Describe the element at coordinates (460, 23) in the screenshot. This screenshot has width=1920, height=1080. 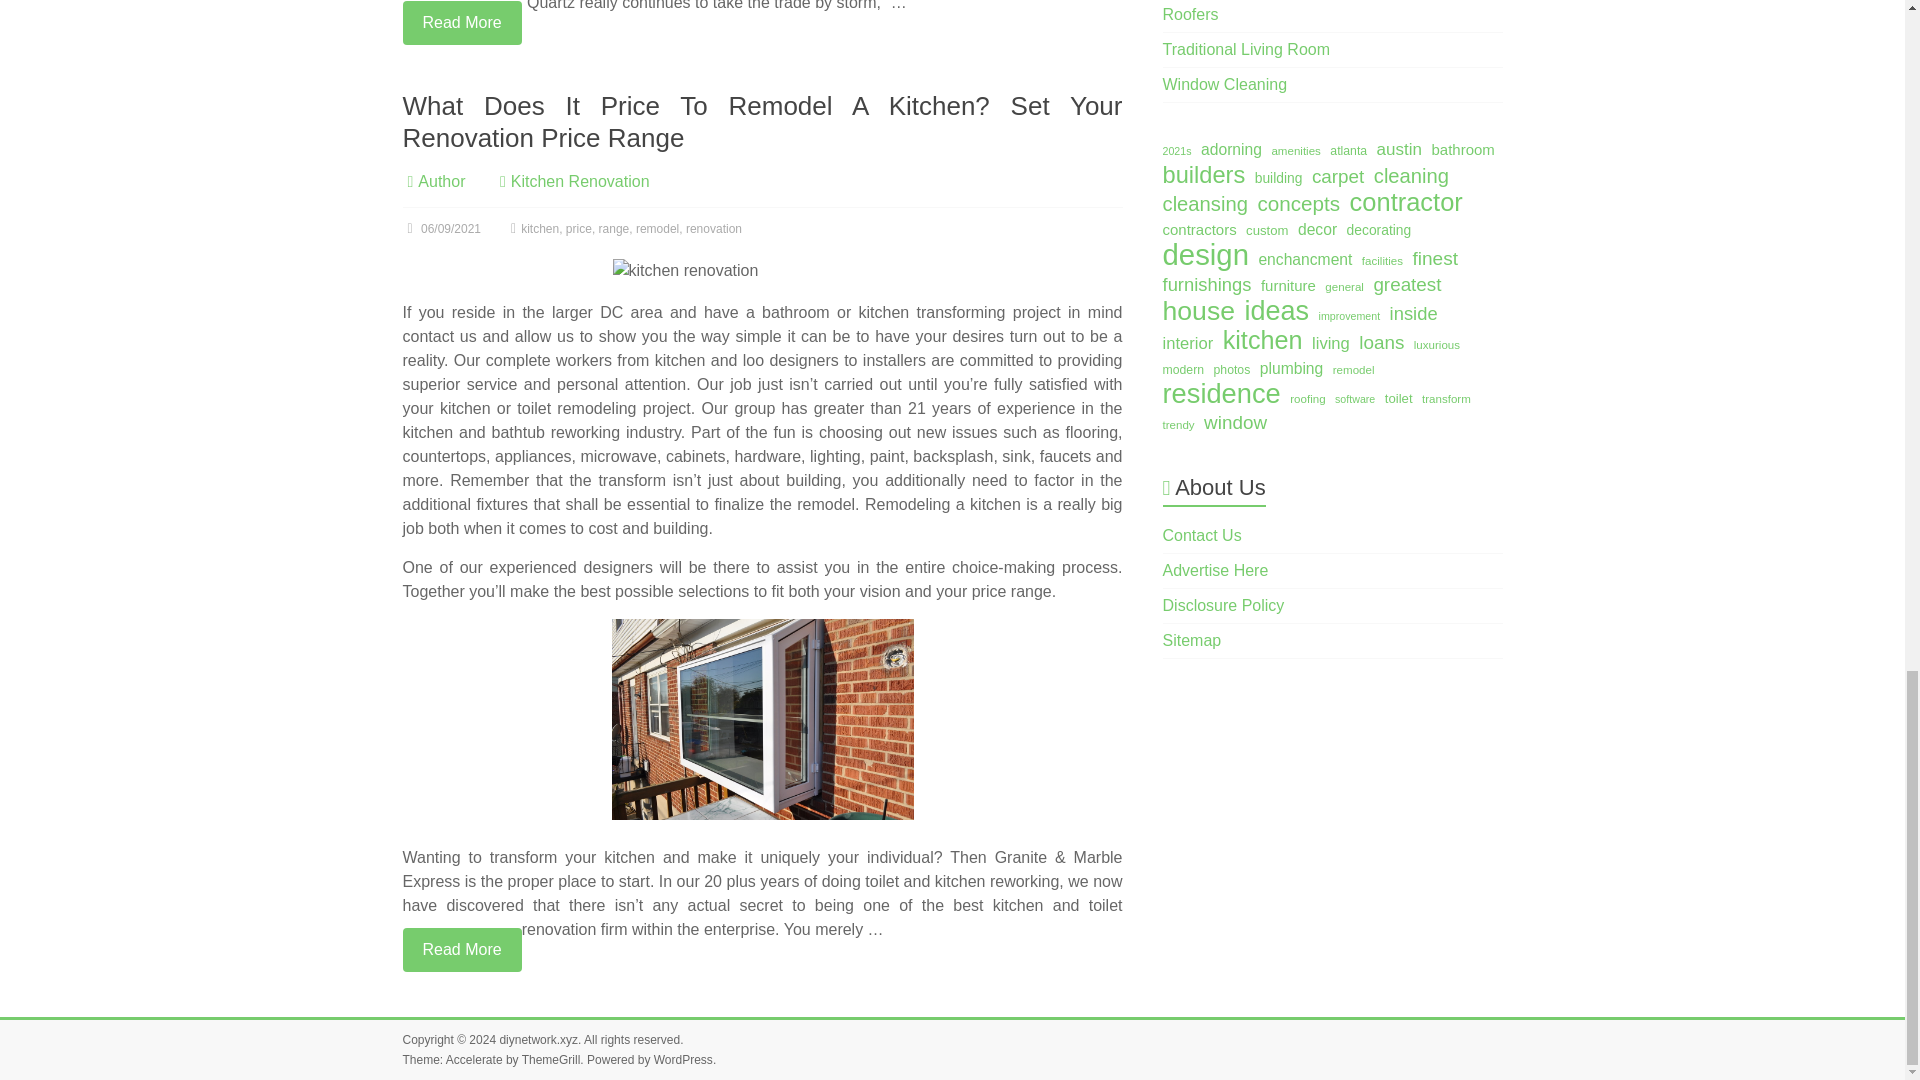
I see `Read More` at that location.